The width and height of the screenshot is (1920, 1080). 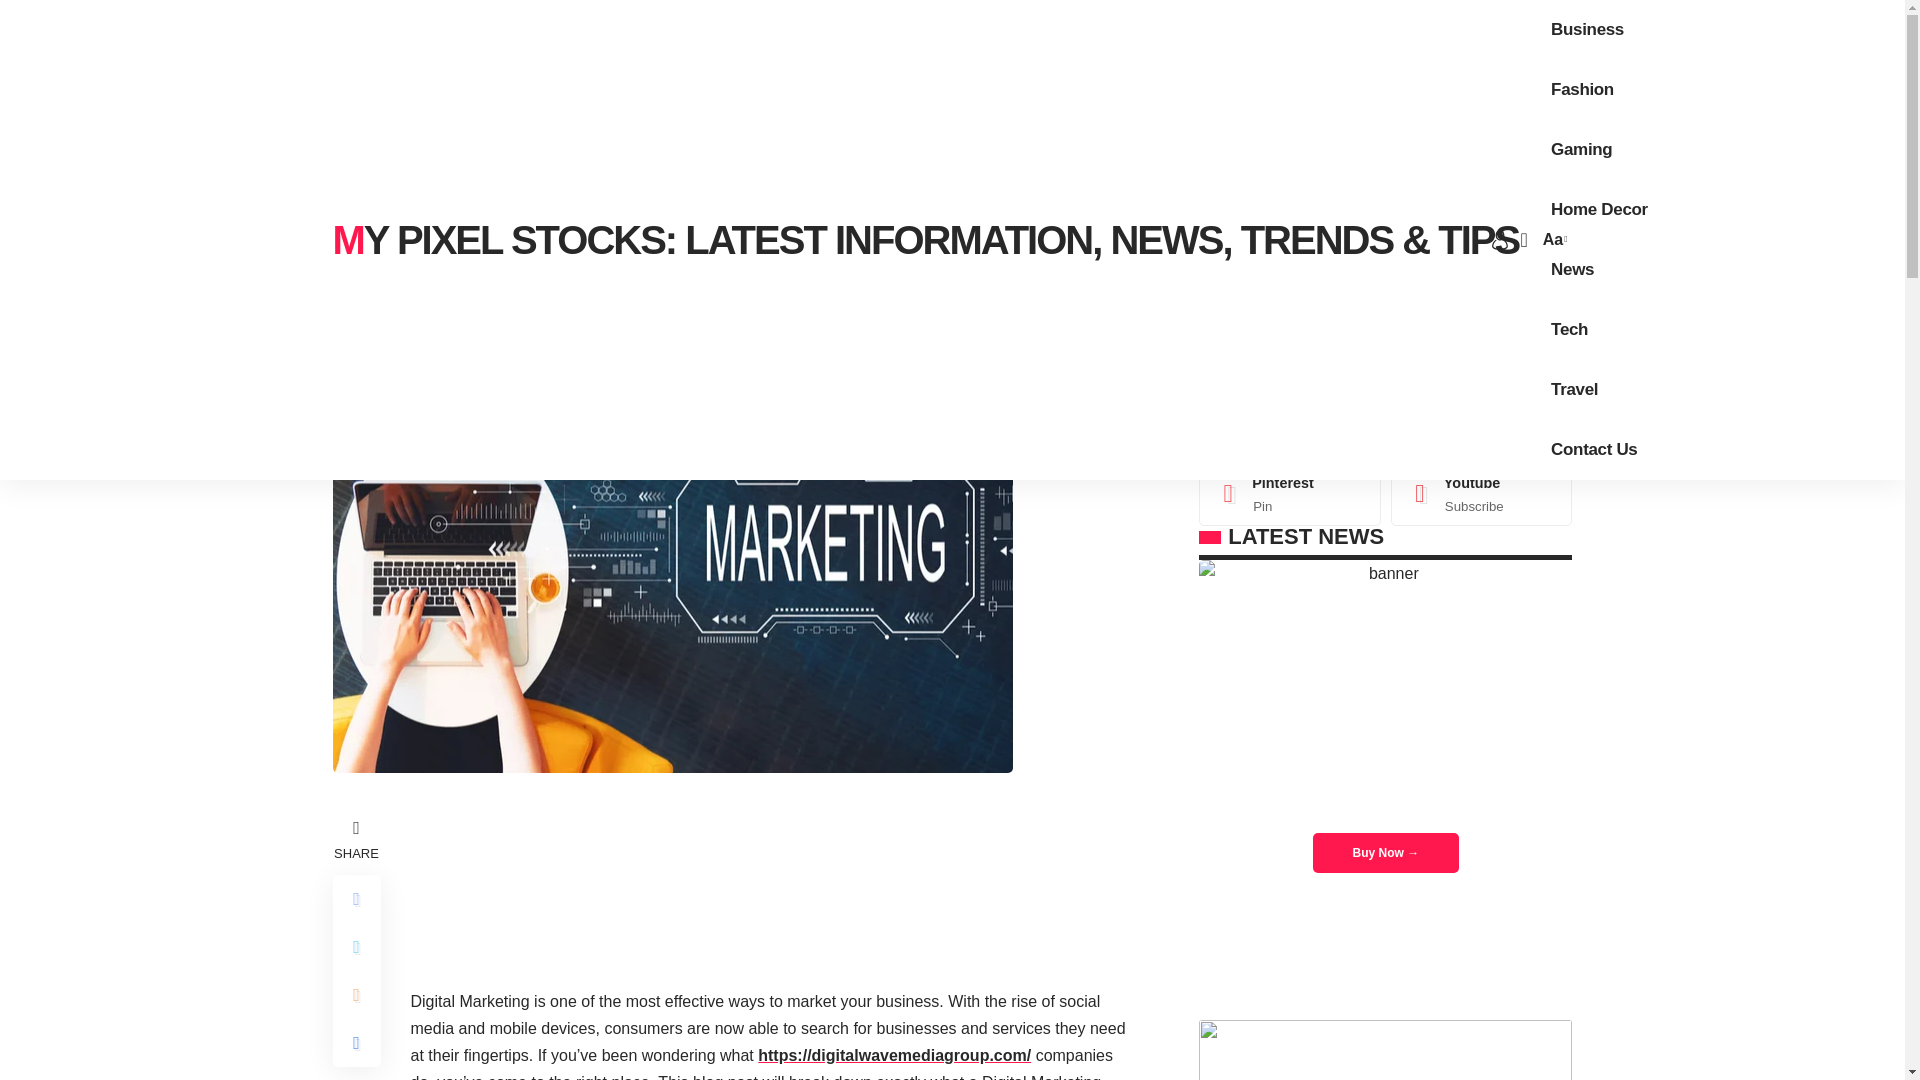 What do you see at coordinates (1587, 30) in the screenshot?
I see `Business` at bounding box center [1587, 30].